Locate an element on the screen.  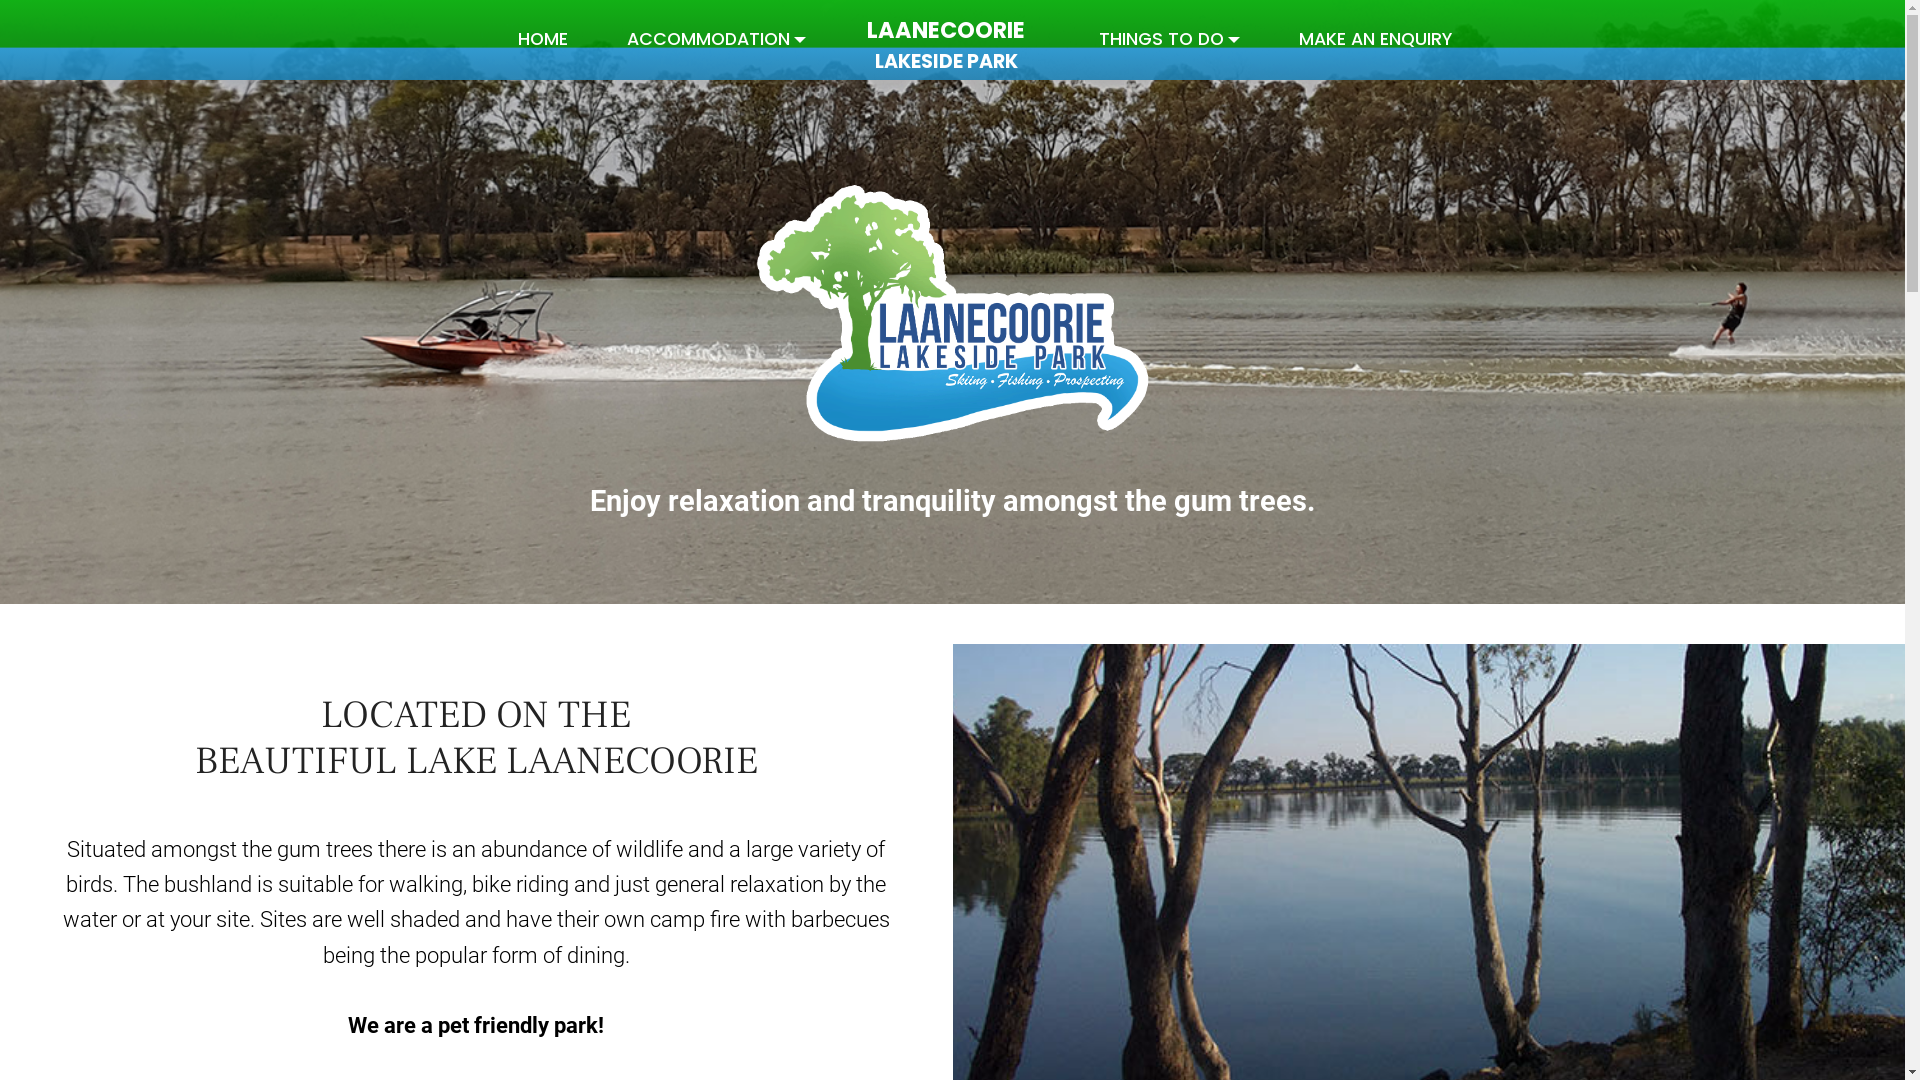
ACCOMMODATION is located at coordinates (716, 40).